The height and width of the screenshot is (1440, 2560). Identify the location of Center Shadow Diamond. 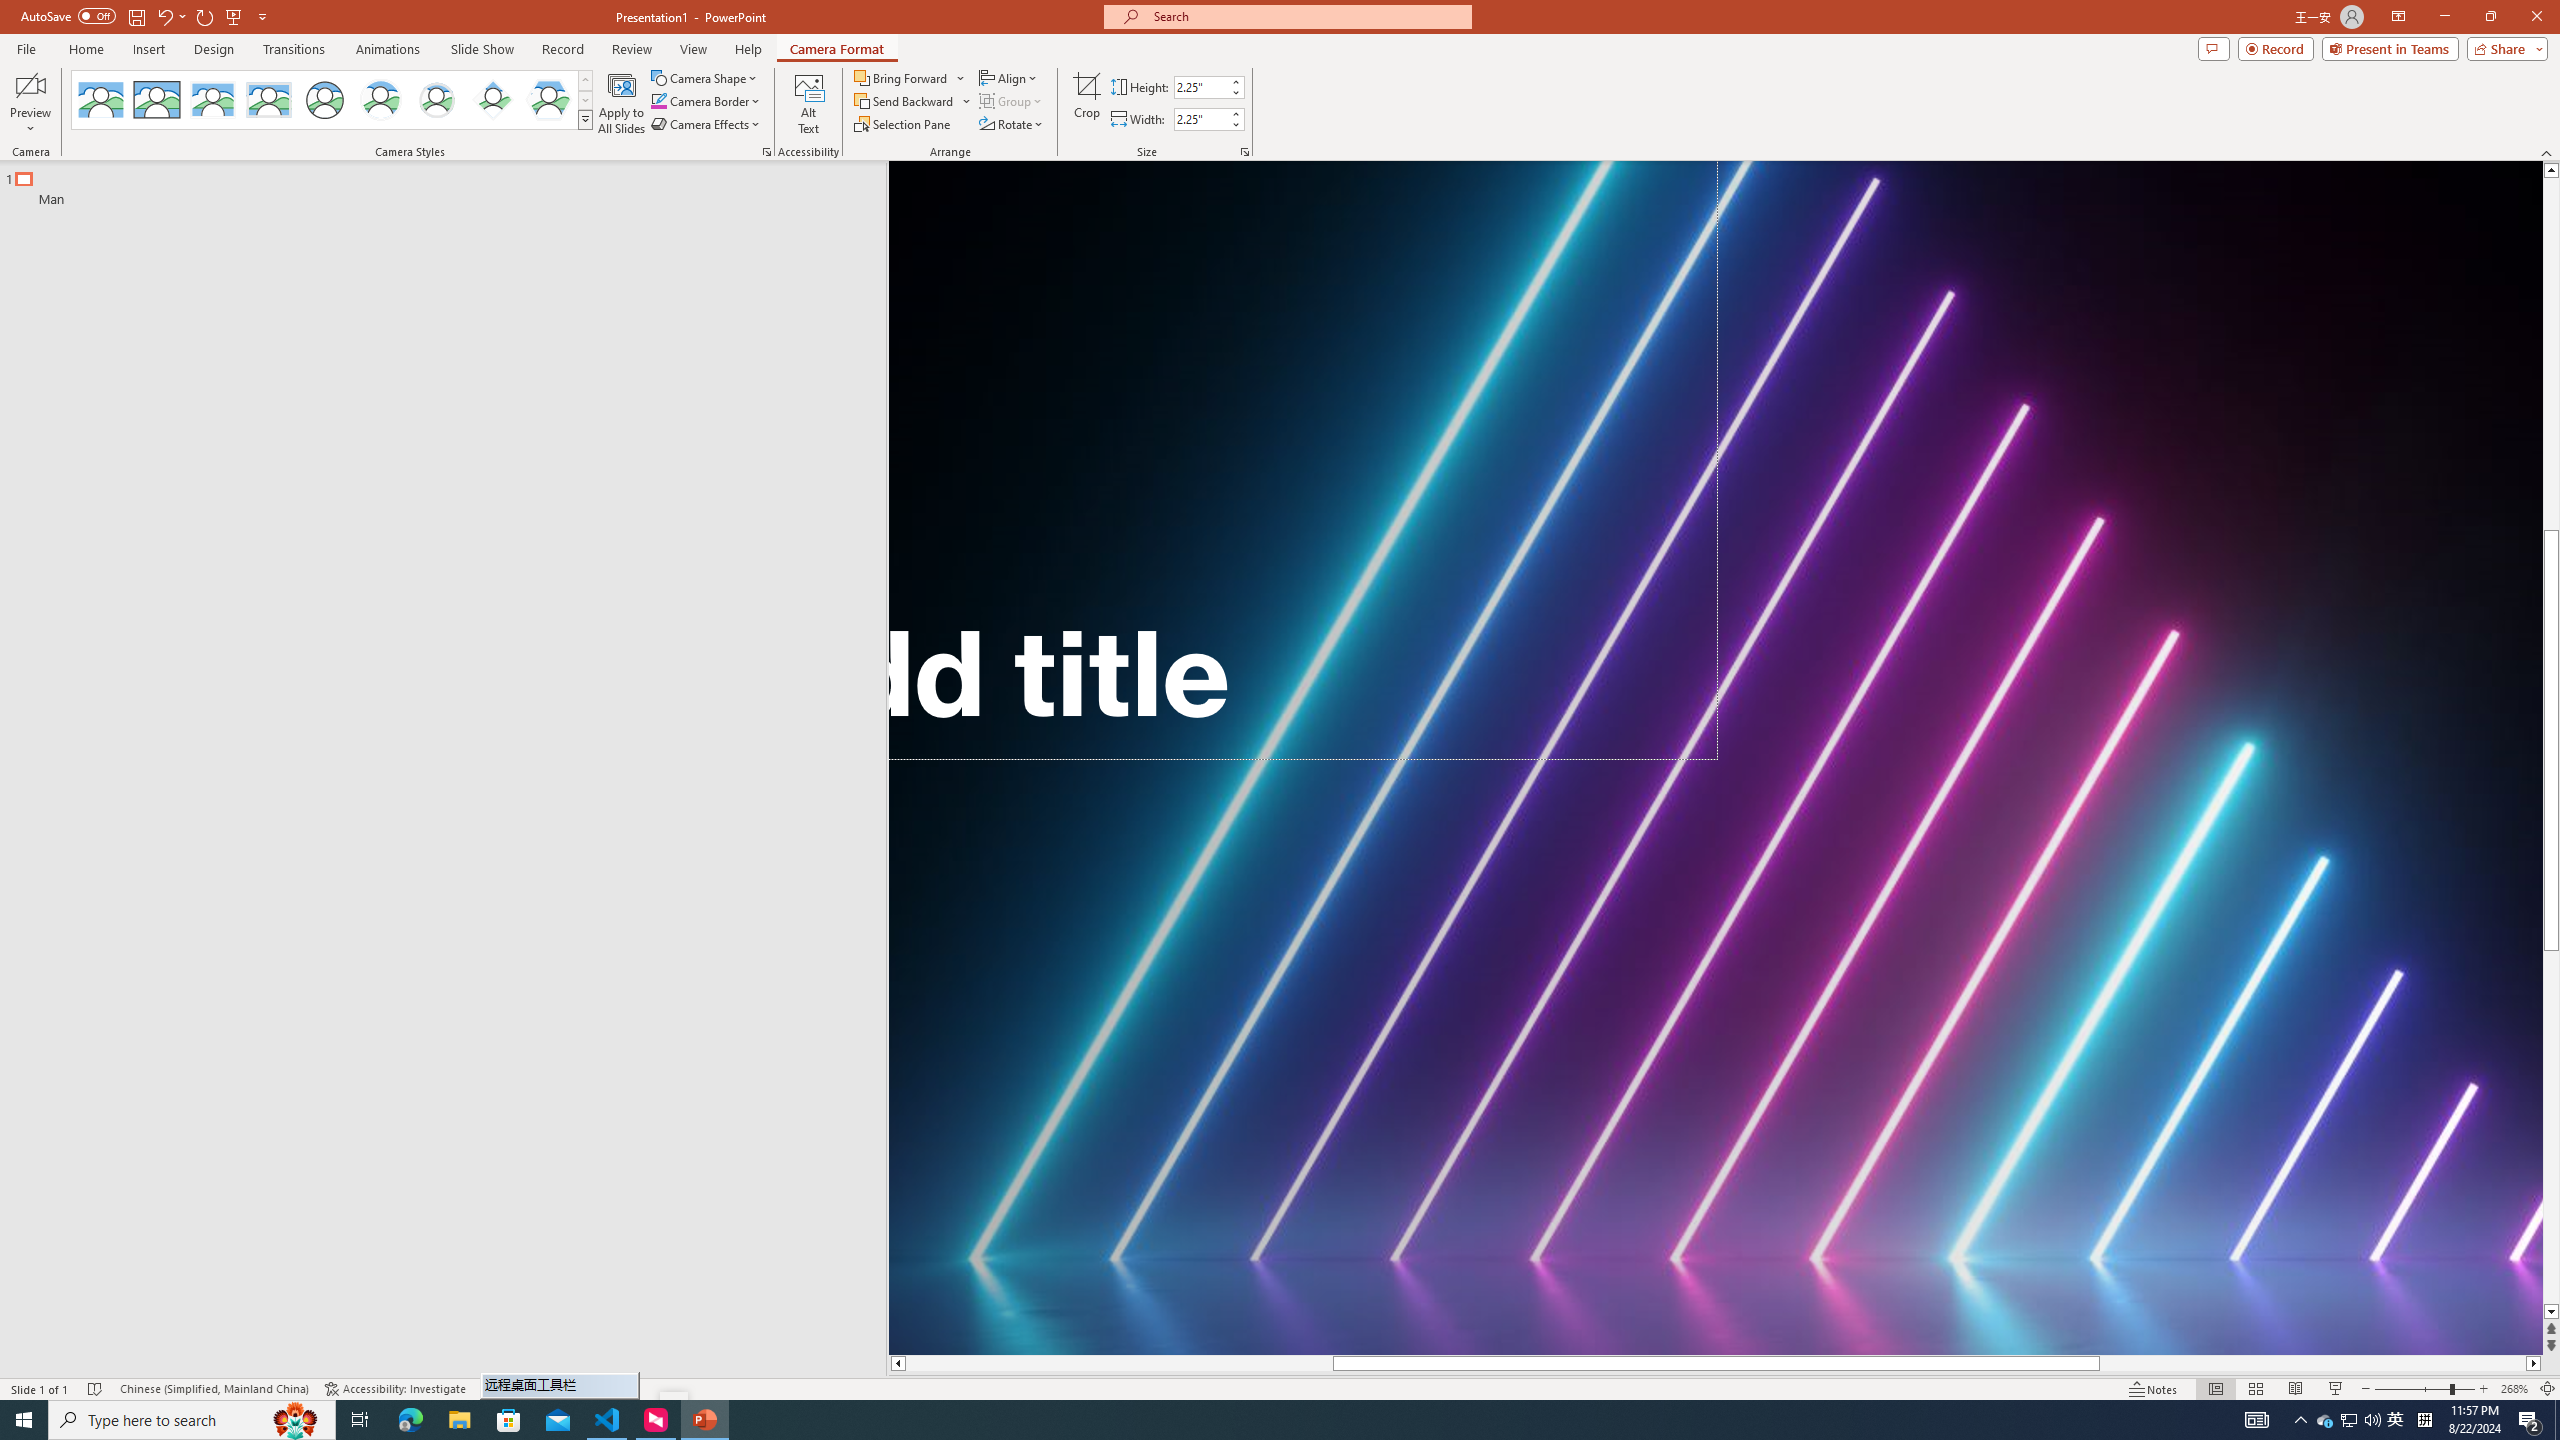
(494, 100).